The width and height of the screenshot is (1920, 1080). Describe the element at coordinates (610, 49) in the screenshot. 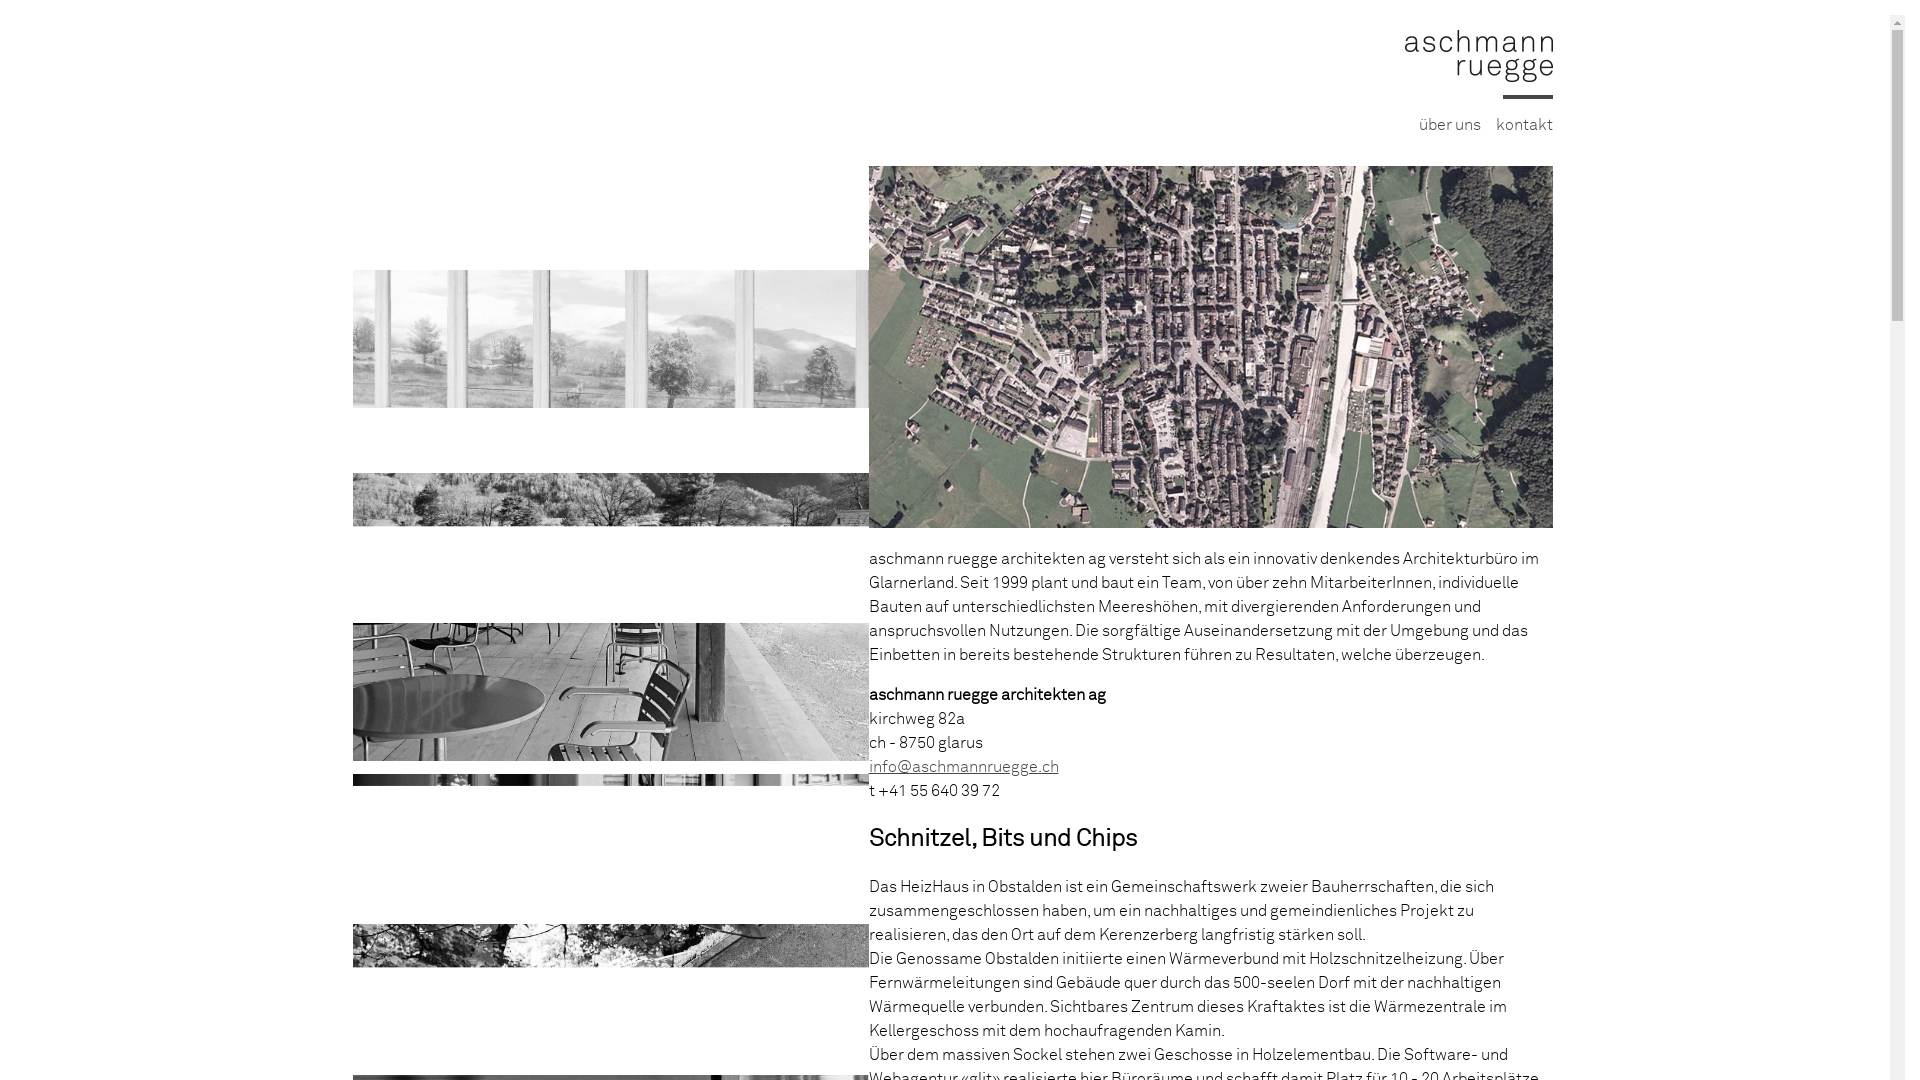

I see `objekt heizhaus` at that location.